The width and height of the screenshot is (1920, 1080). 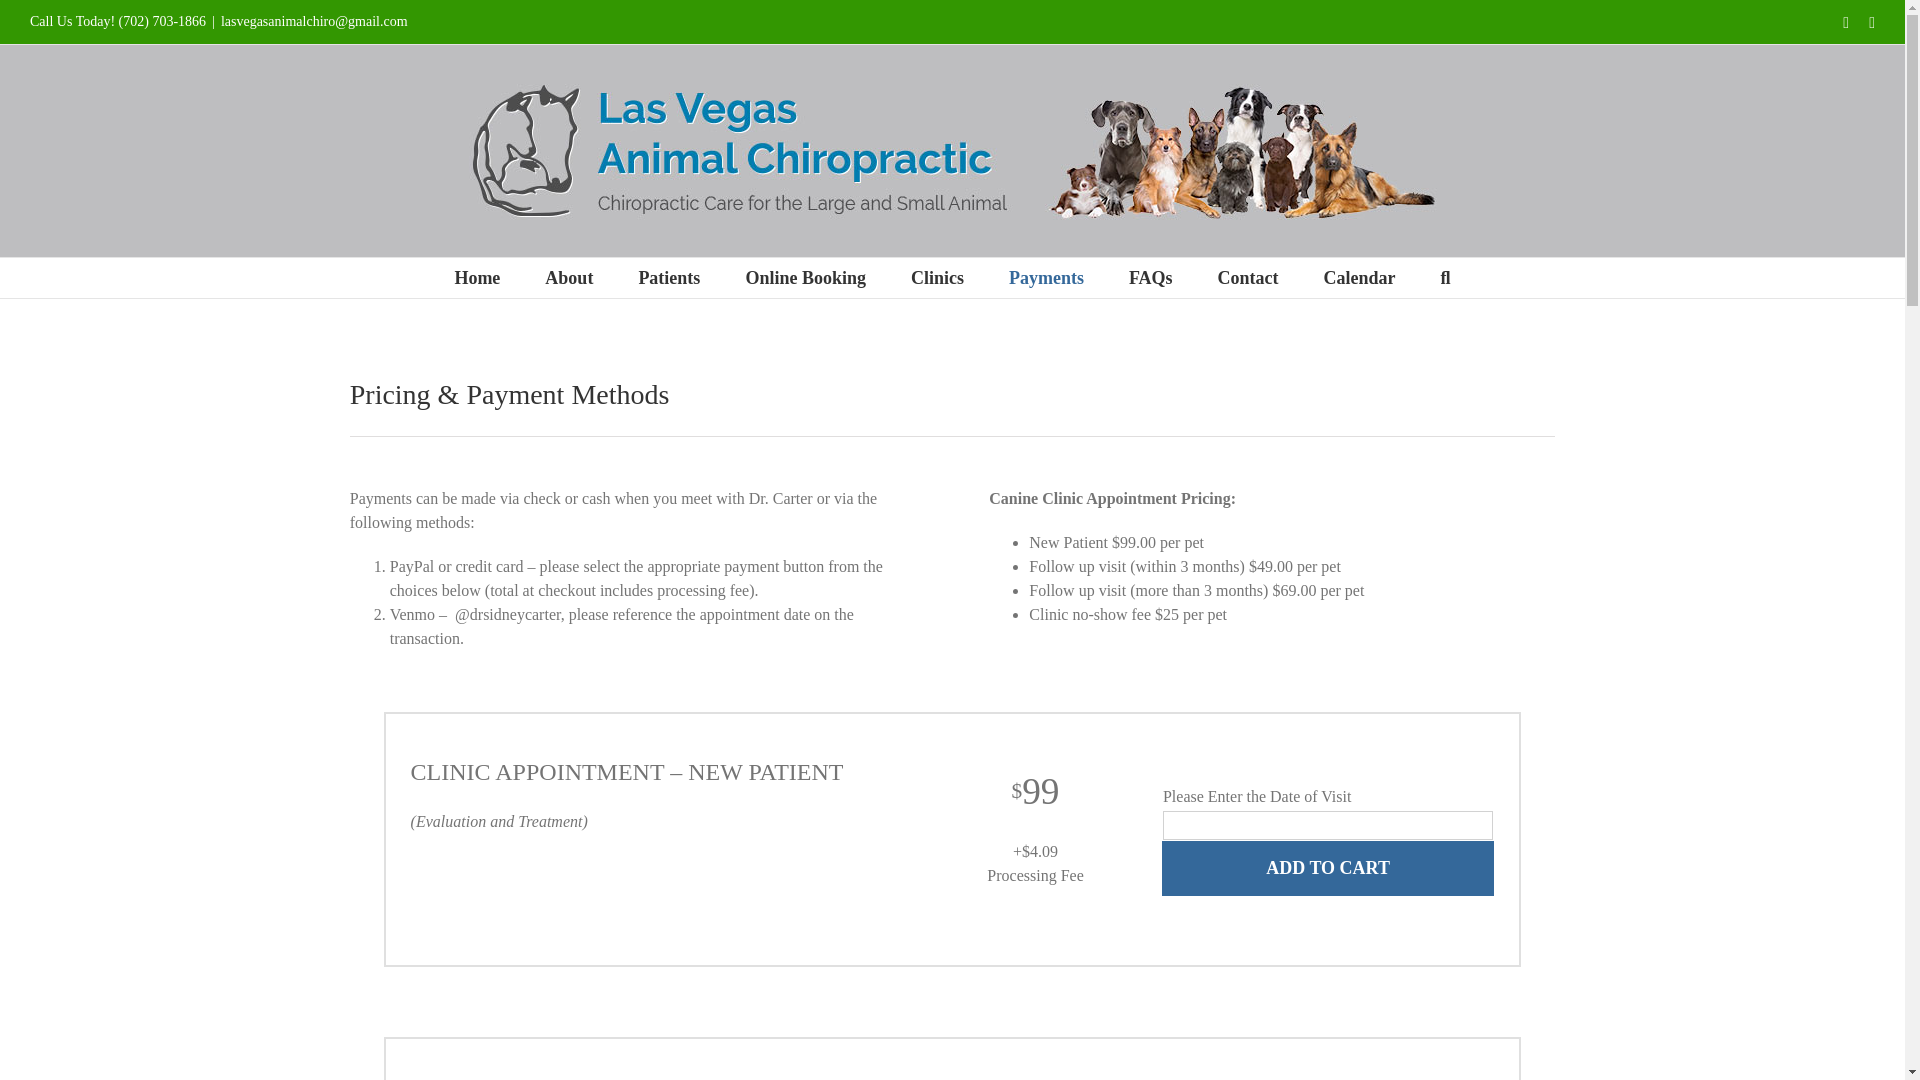 What do you see at coordinates (1327, 868) in the screenshot?
I see `PayPal - The safer, easier way to pay online!` at bounding box center [1327, 868].